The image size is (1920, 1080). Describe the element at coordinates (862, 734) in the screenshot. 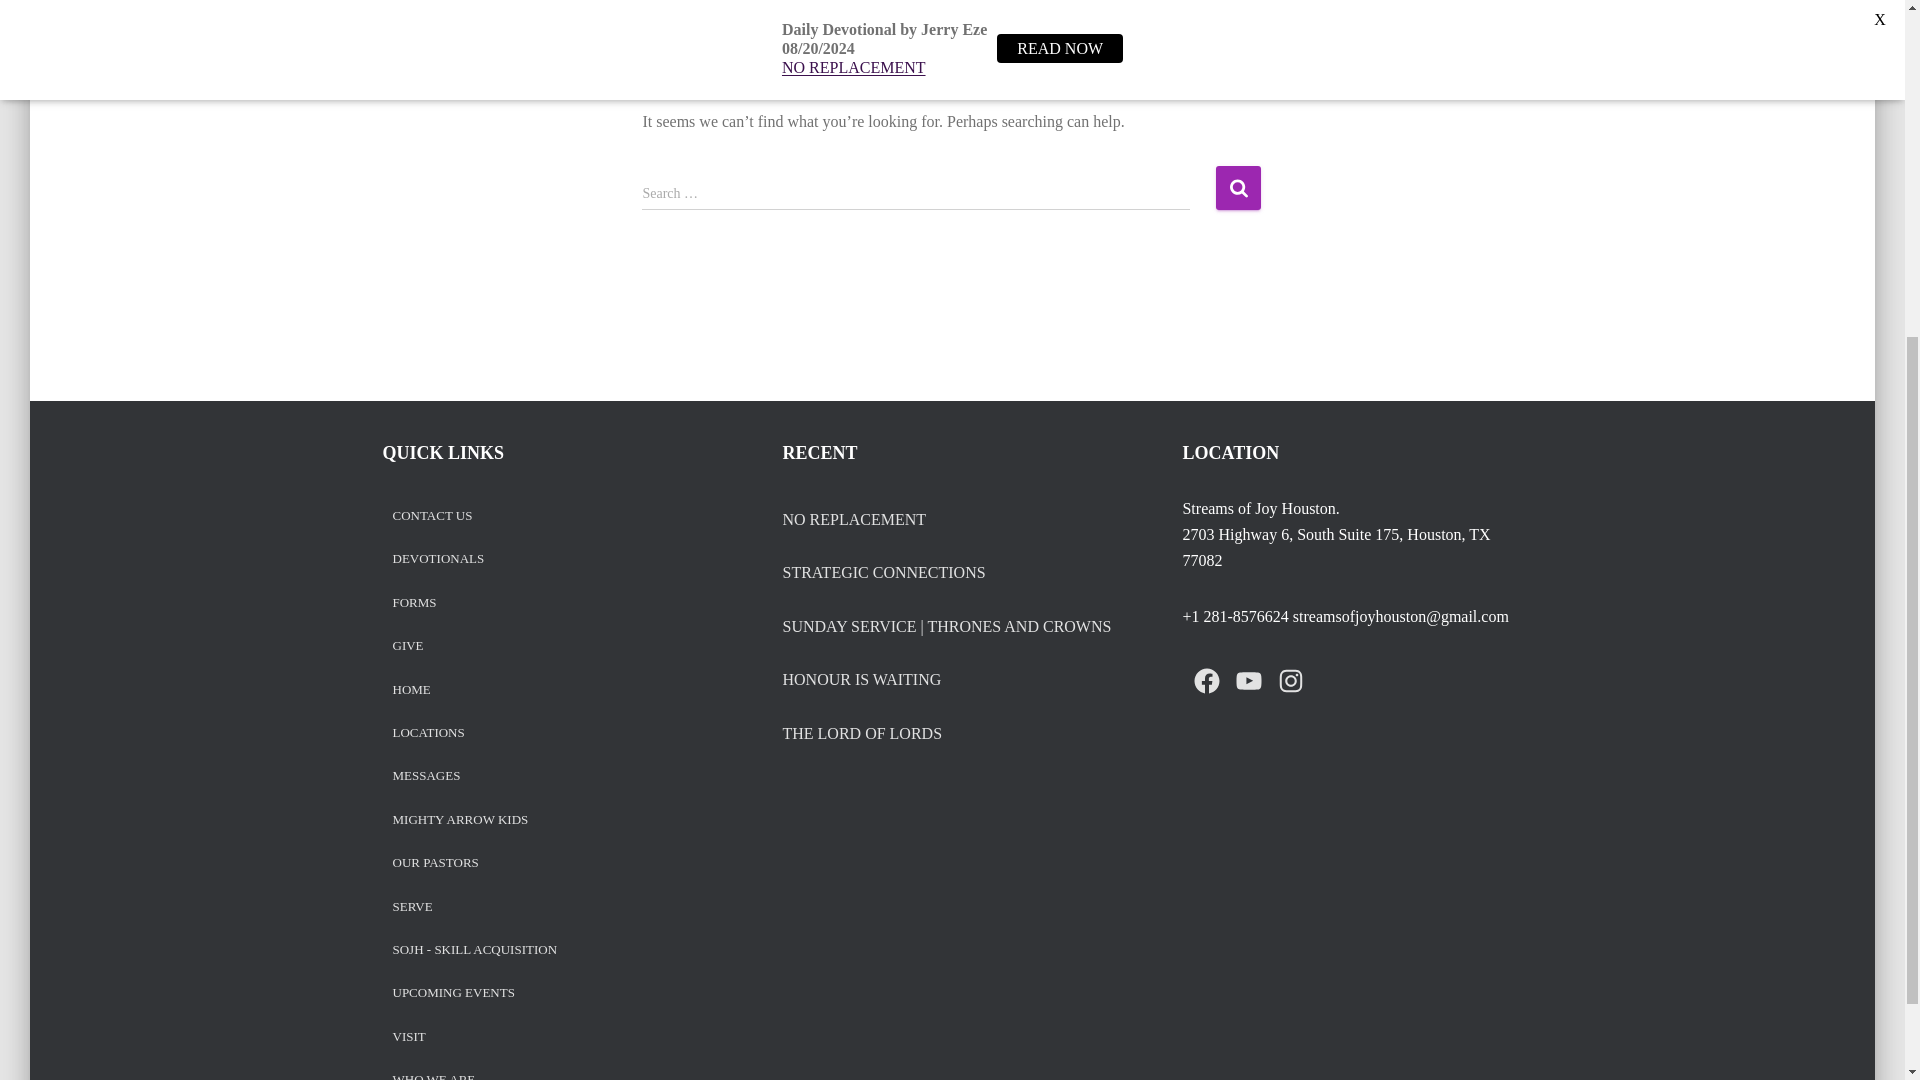

I see `THE LORD OF LORDS` at that location.